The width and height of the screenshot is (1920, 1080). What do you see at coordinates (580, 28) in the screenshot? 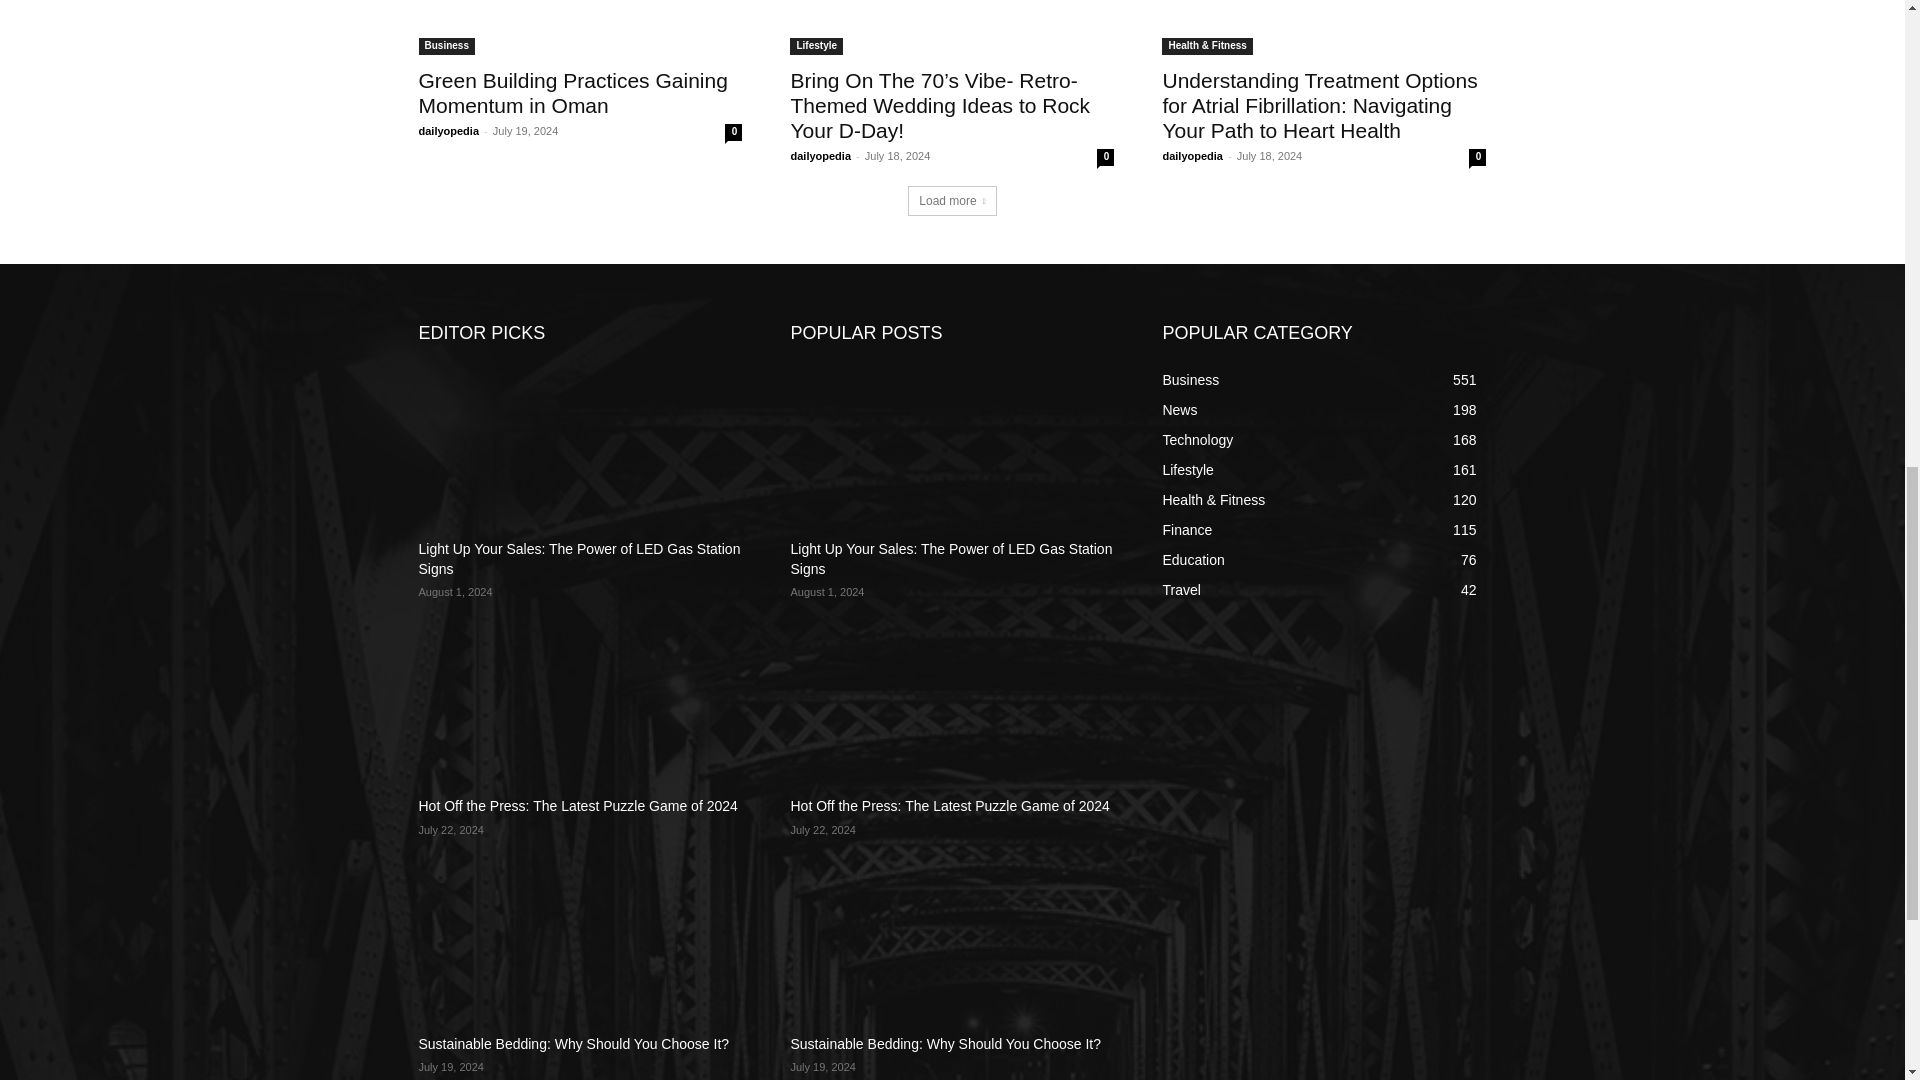
I see `Green Building Practices Gaining Momentum in Oman` at bounding box center [580, 28].